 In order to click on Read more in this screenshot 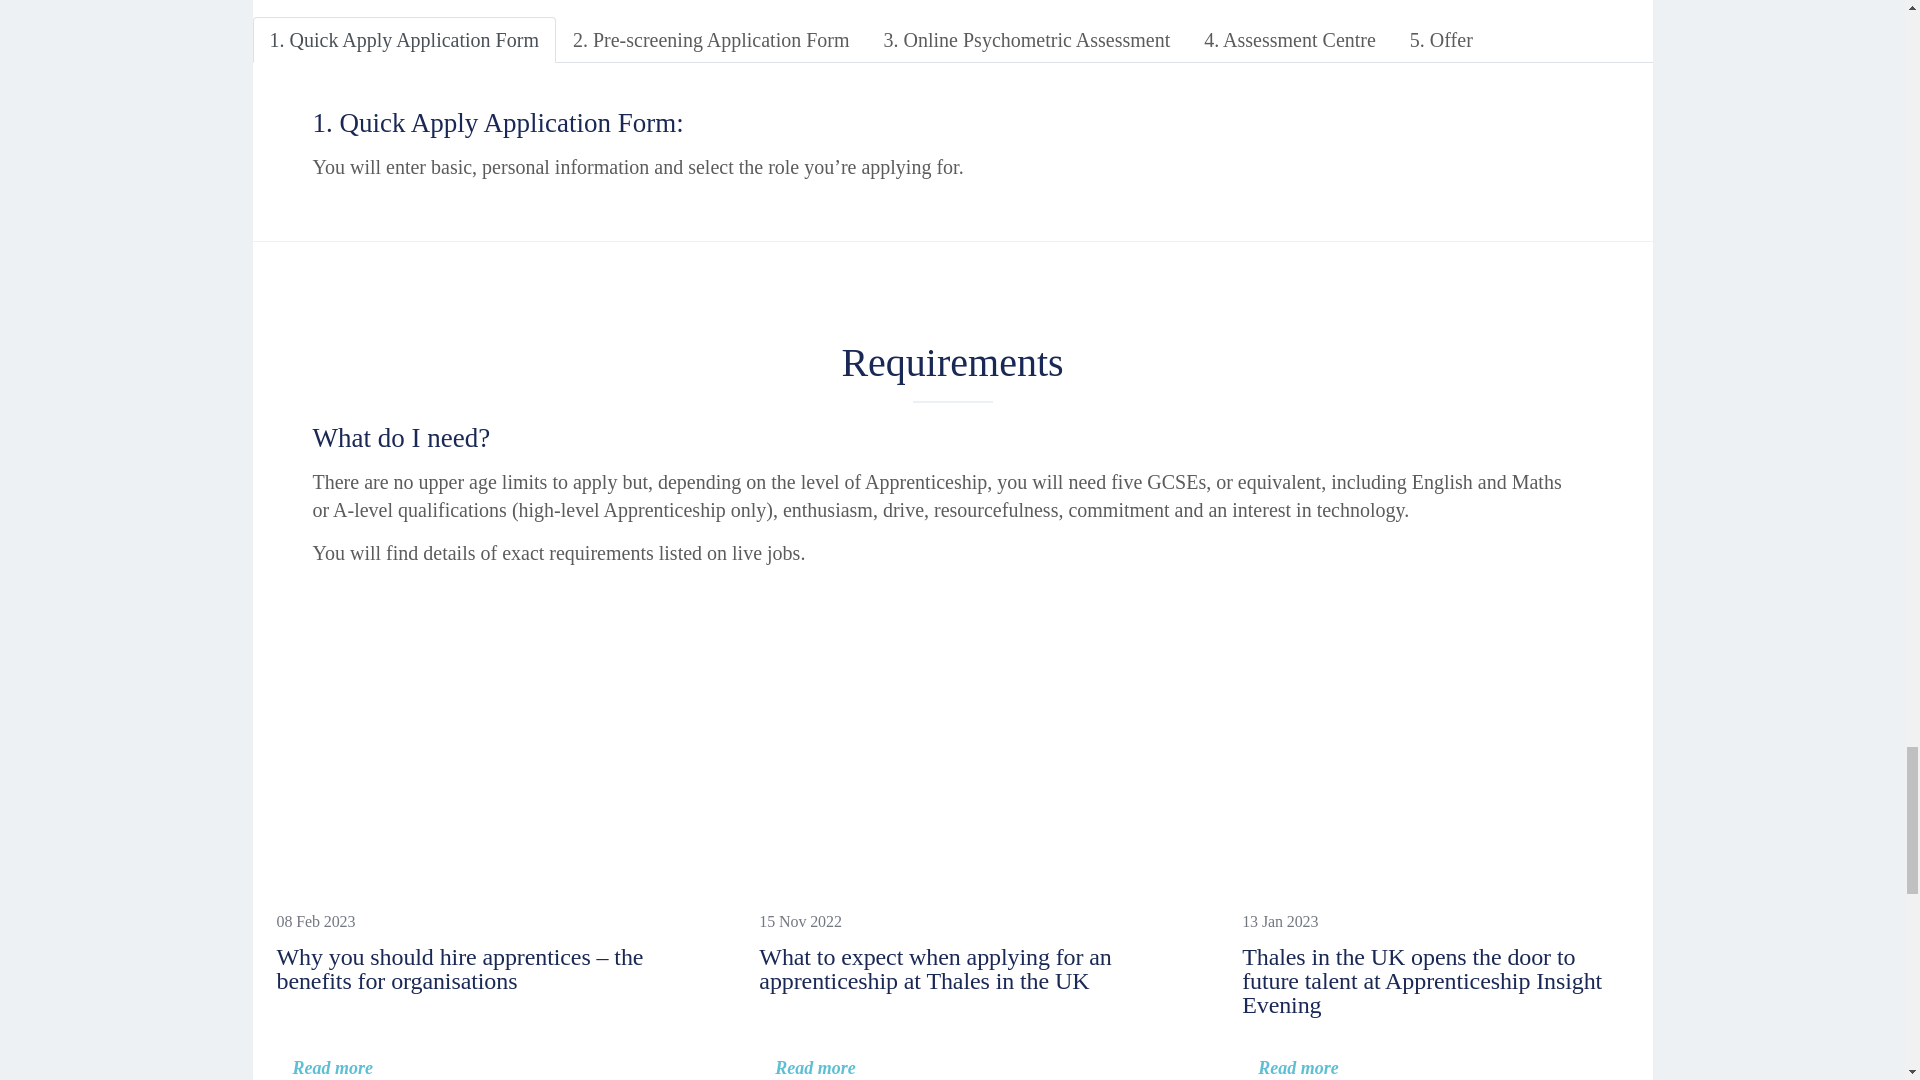, I will do `click(1290, 1069)`.